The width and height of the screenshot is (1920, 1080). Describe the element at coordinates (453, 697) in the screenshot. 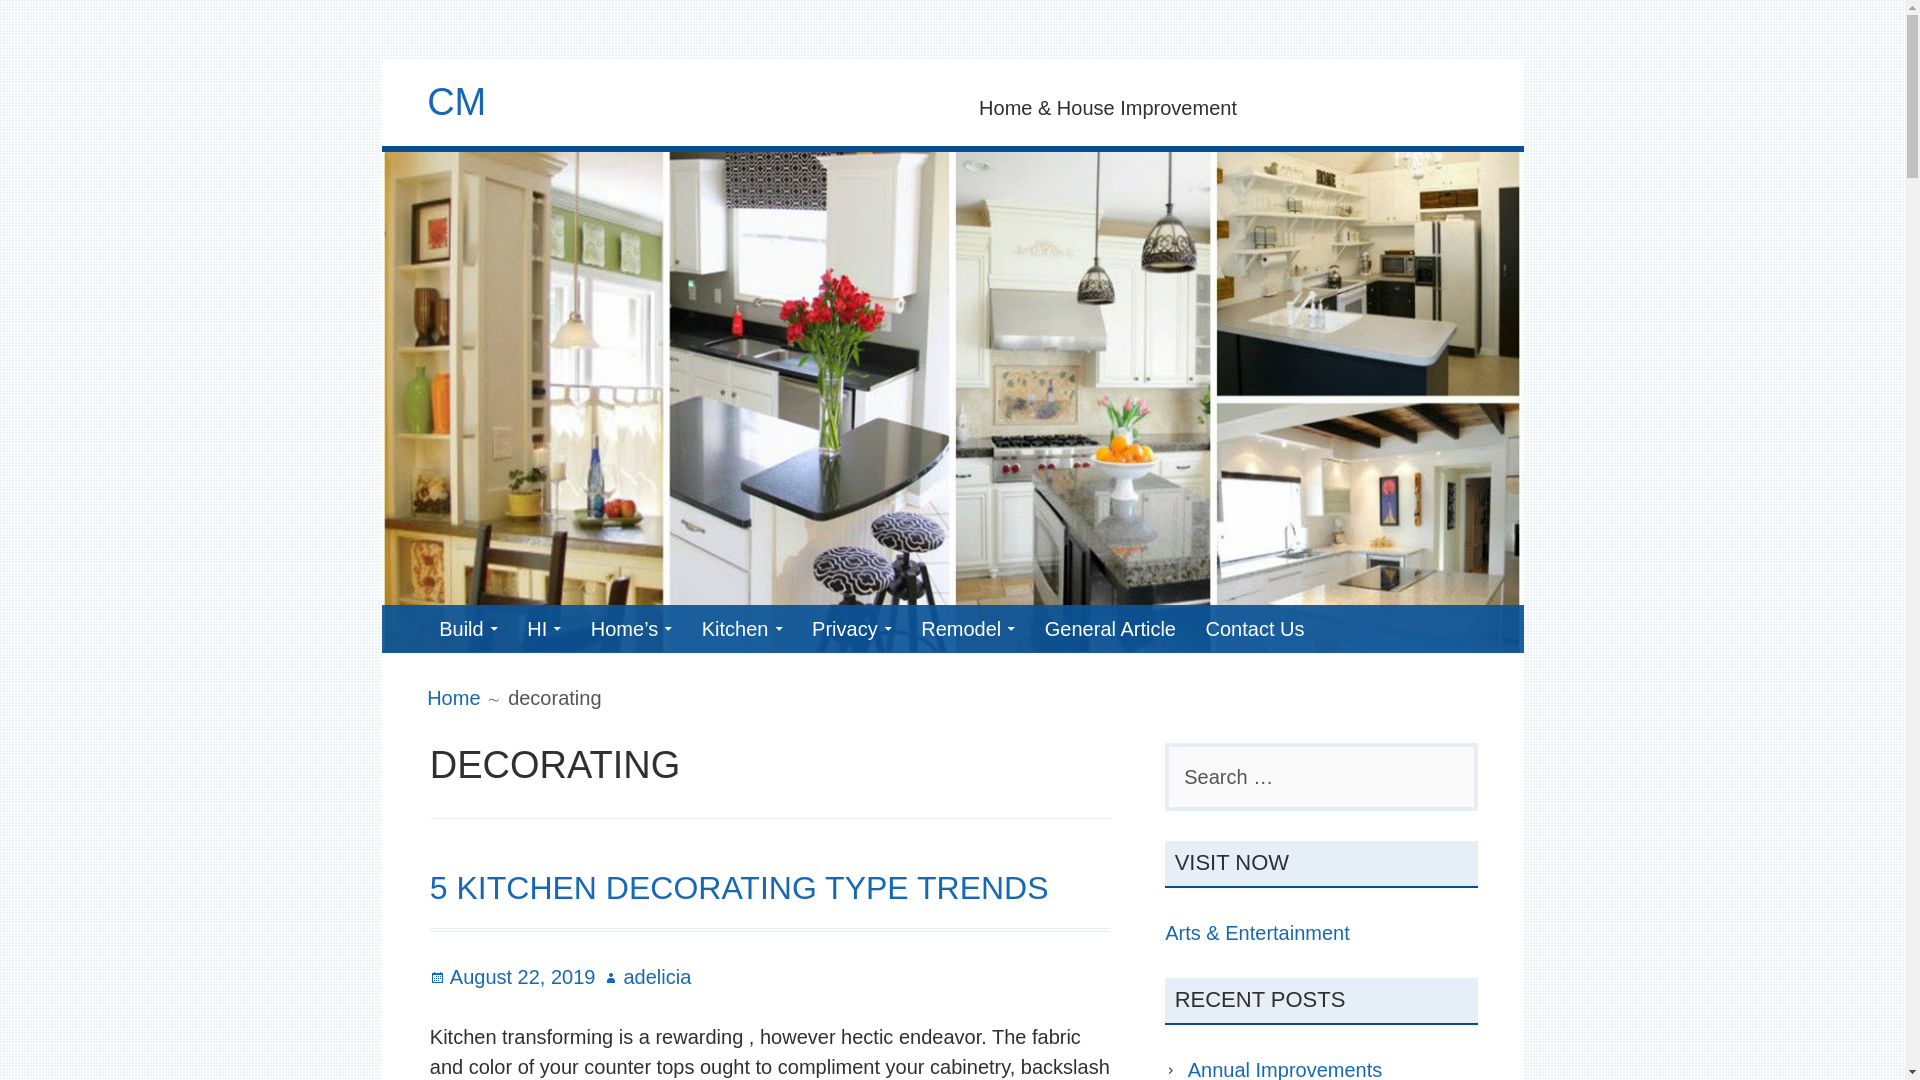

I see `Home` at that location.